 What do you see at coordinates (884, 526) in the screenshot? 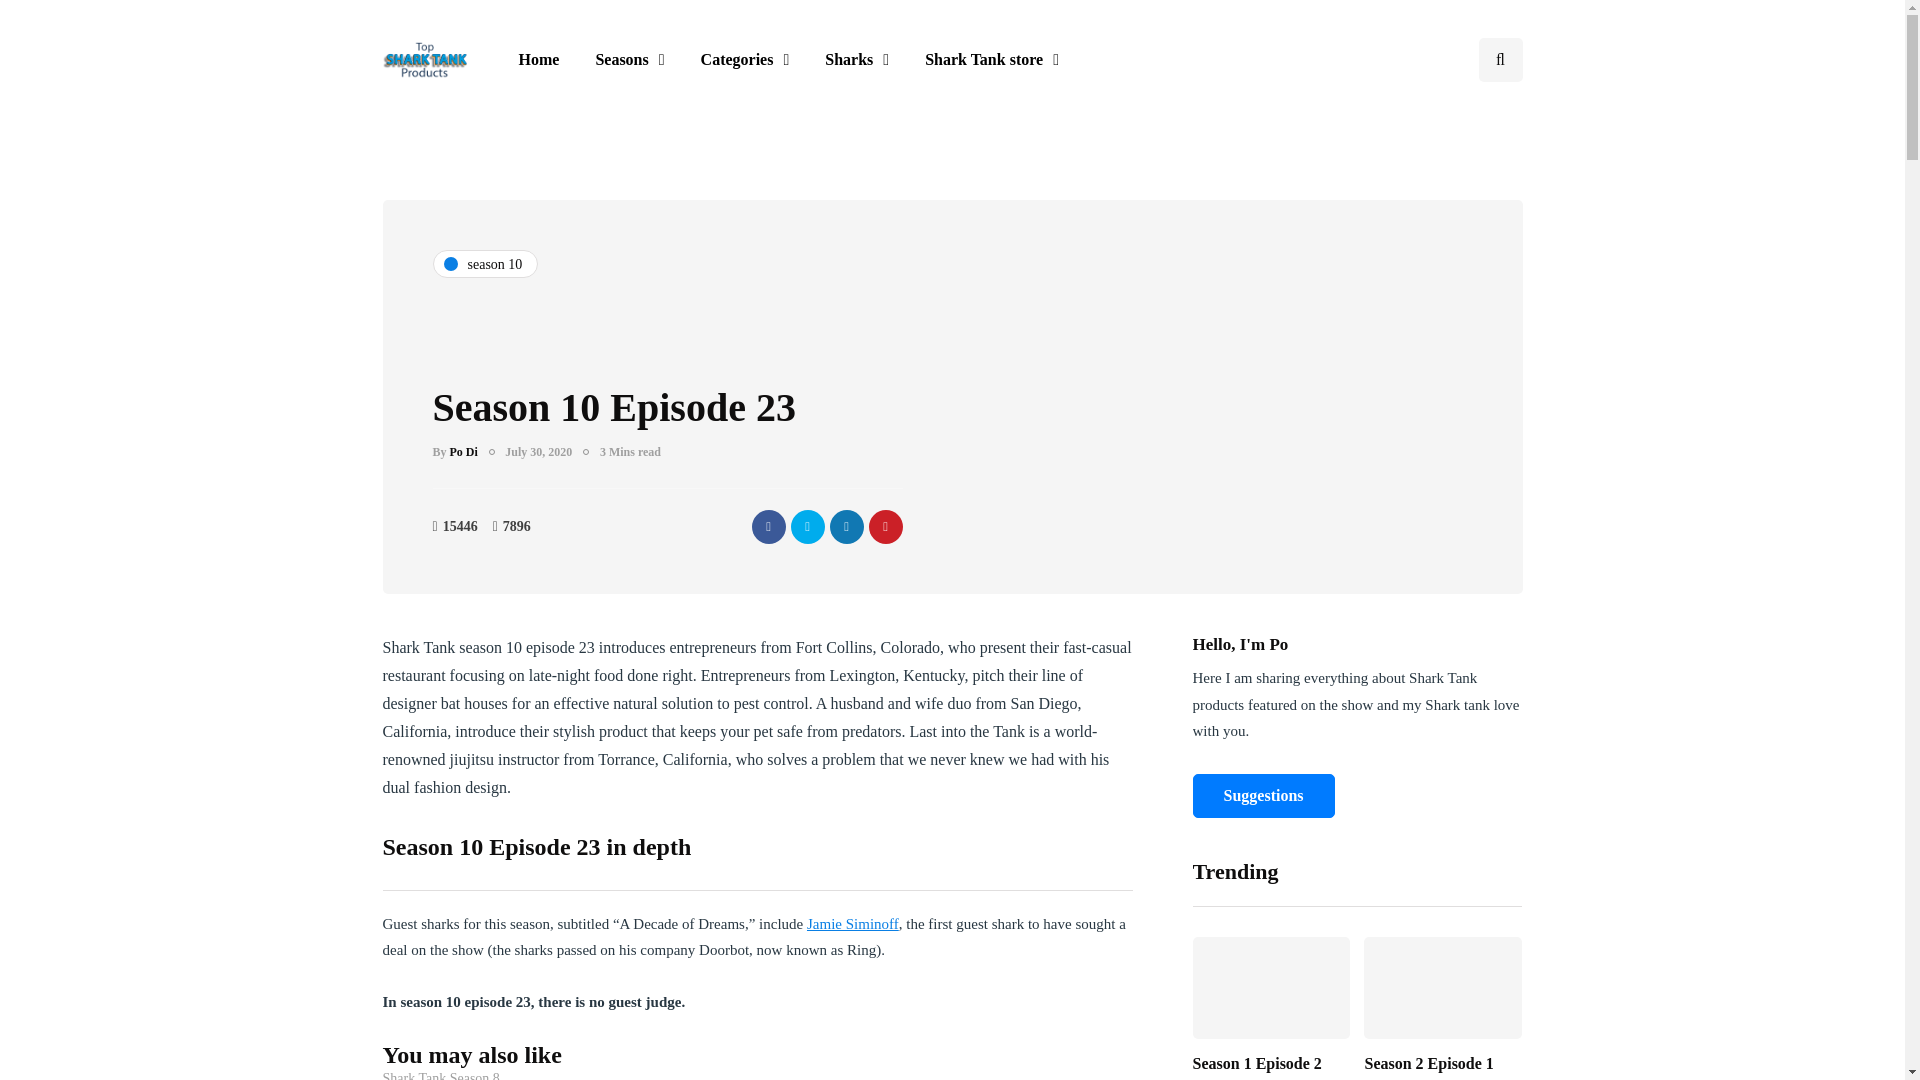
I see `Pin this` at bounding box center [884, 526].